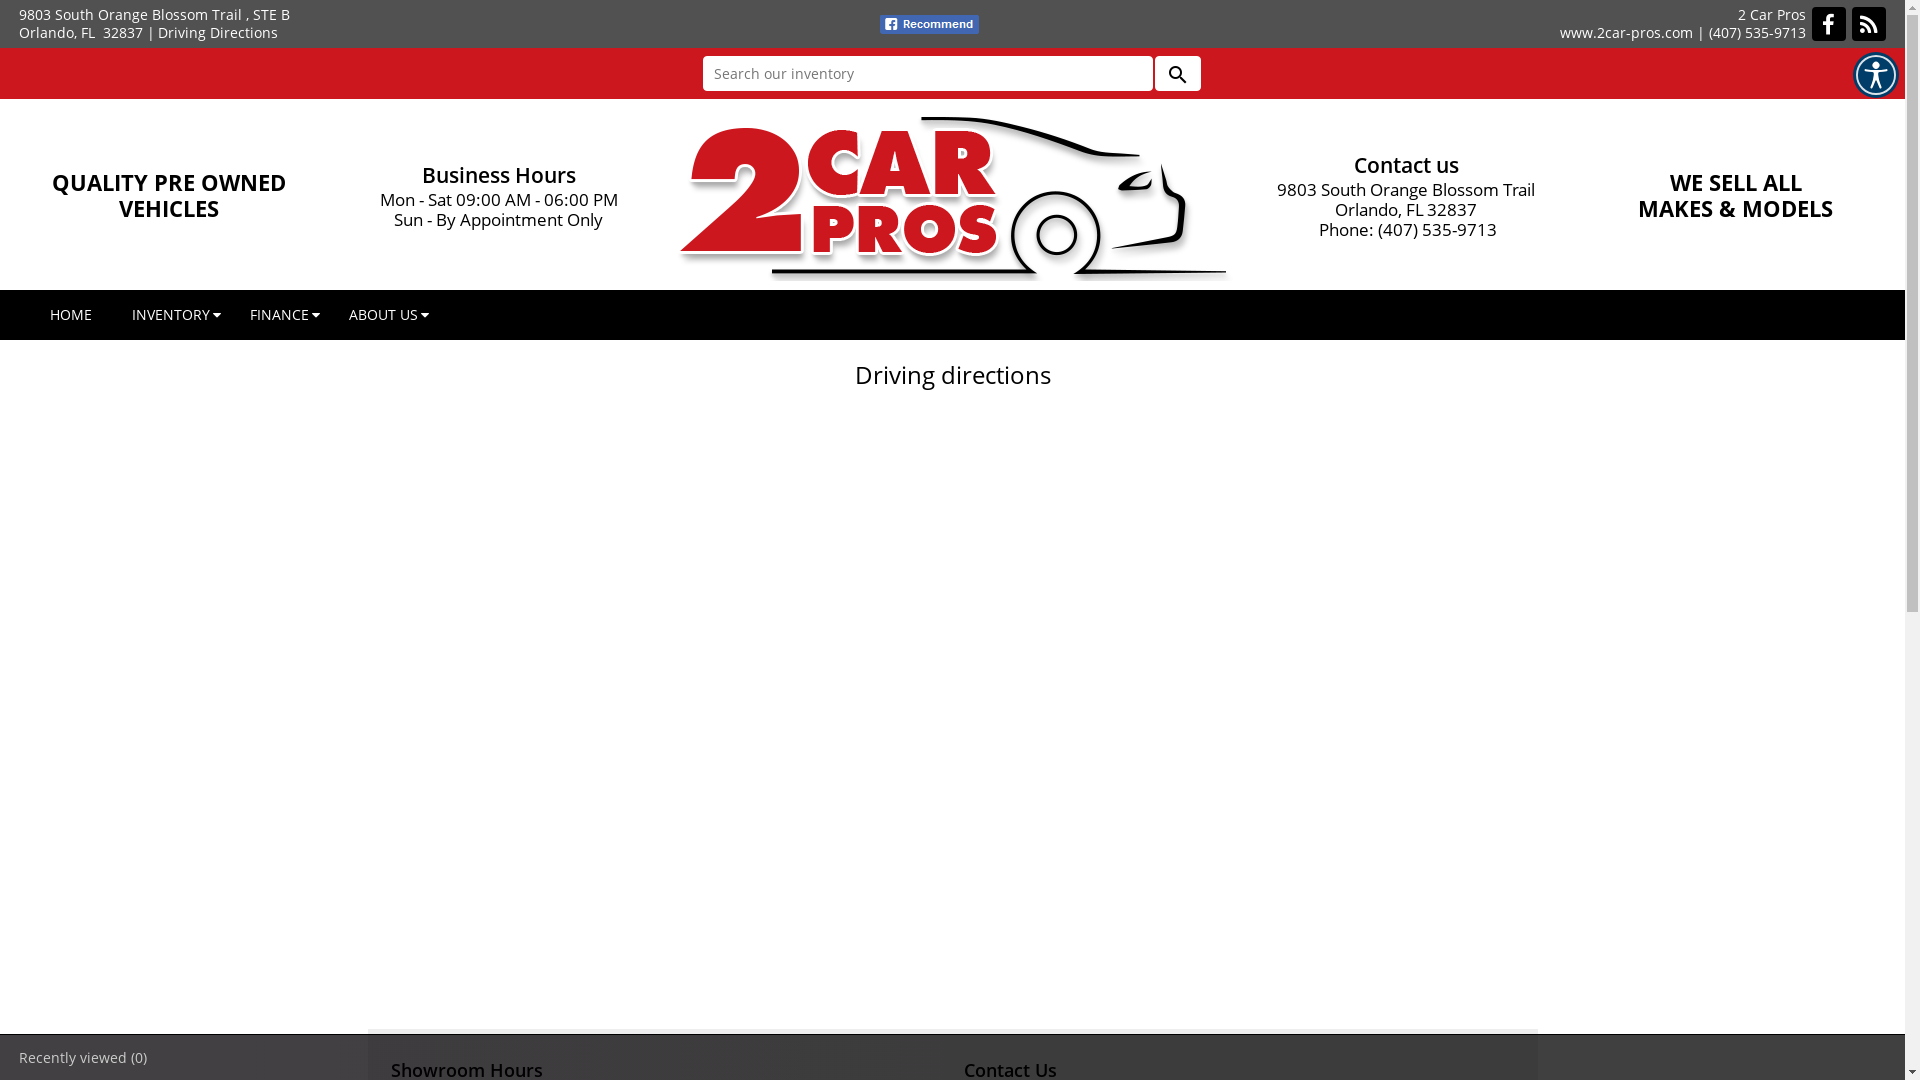  What do you see at coordinates (1177, 74) in the screenshot?
I see `search` at bounding box center [1177, 74].